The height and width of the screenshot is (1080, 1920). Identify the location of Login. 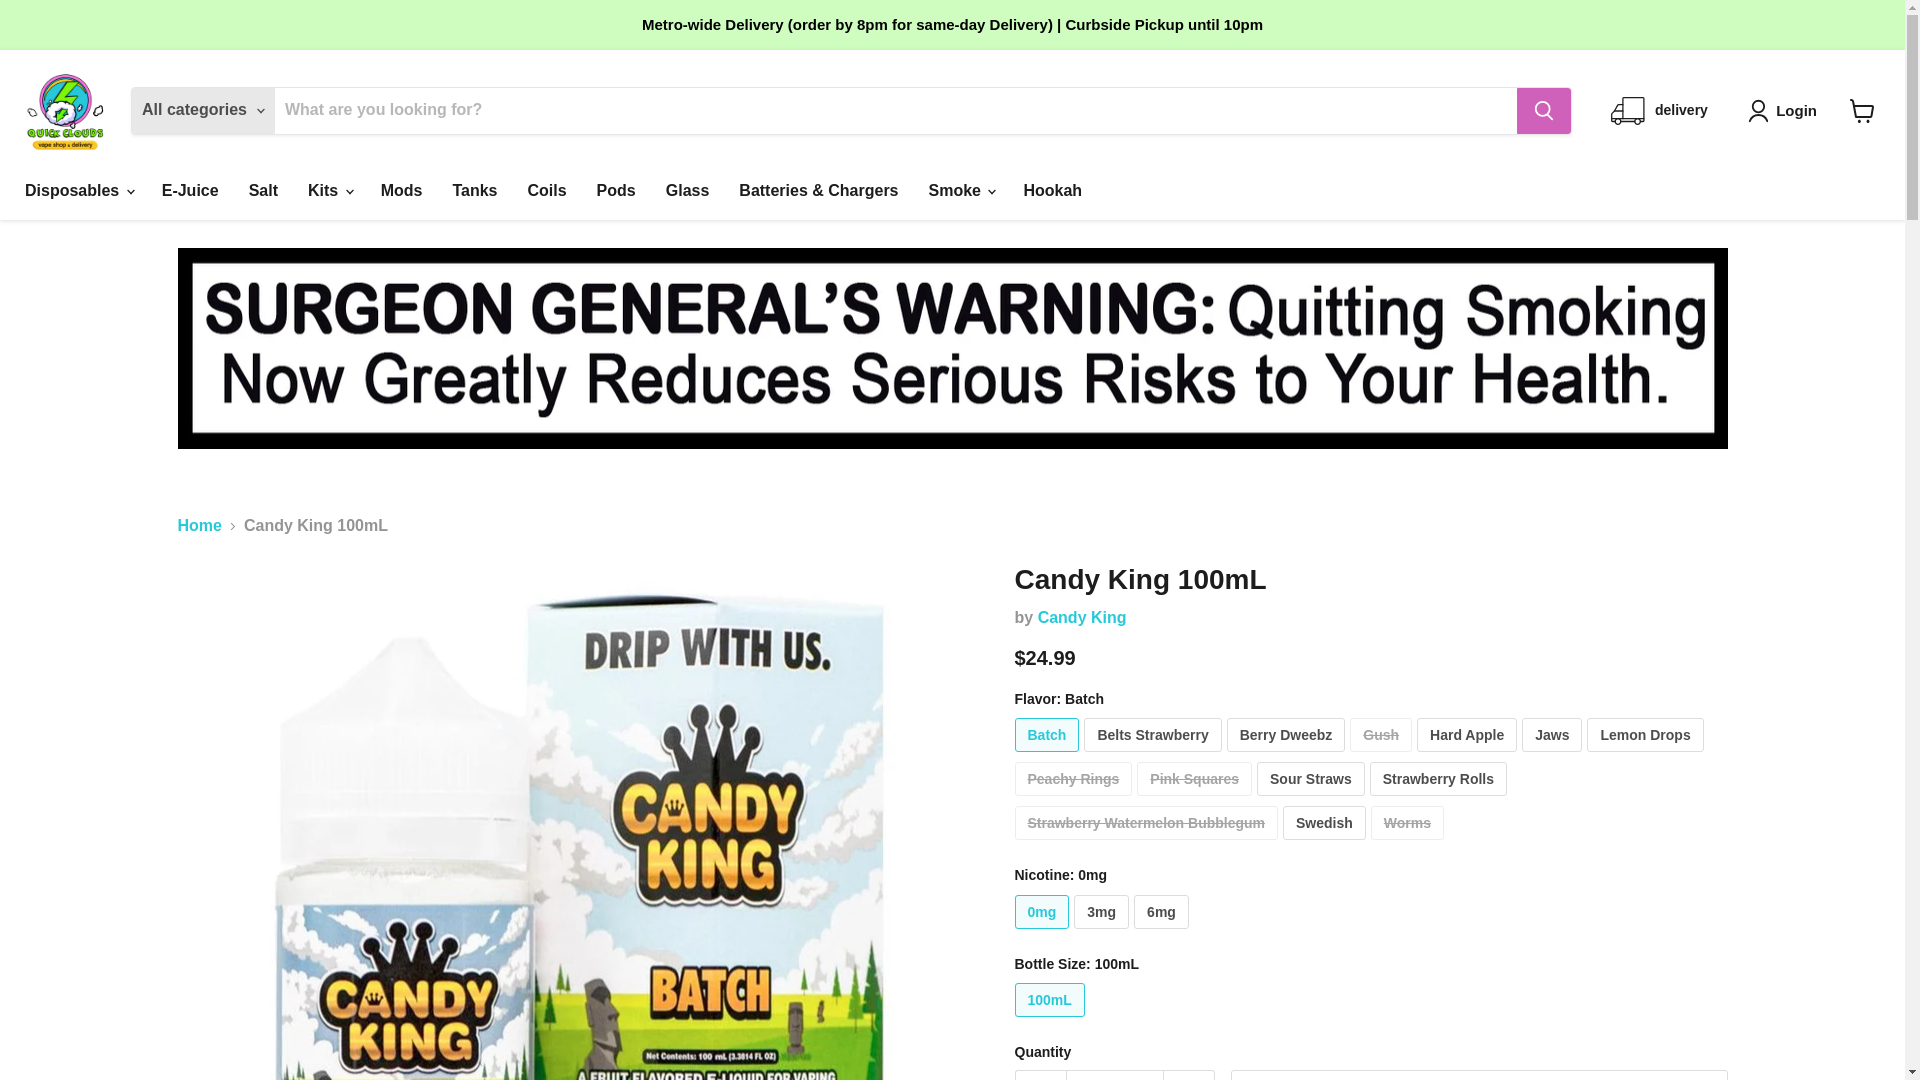
(1786, 111).